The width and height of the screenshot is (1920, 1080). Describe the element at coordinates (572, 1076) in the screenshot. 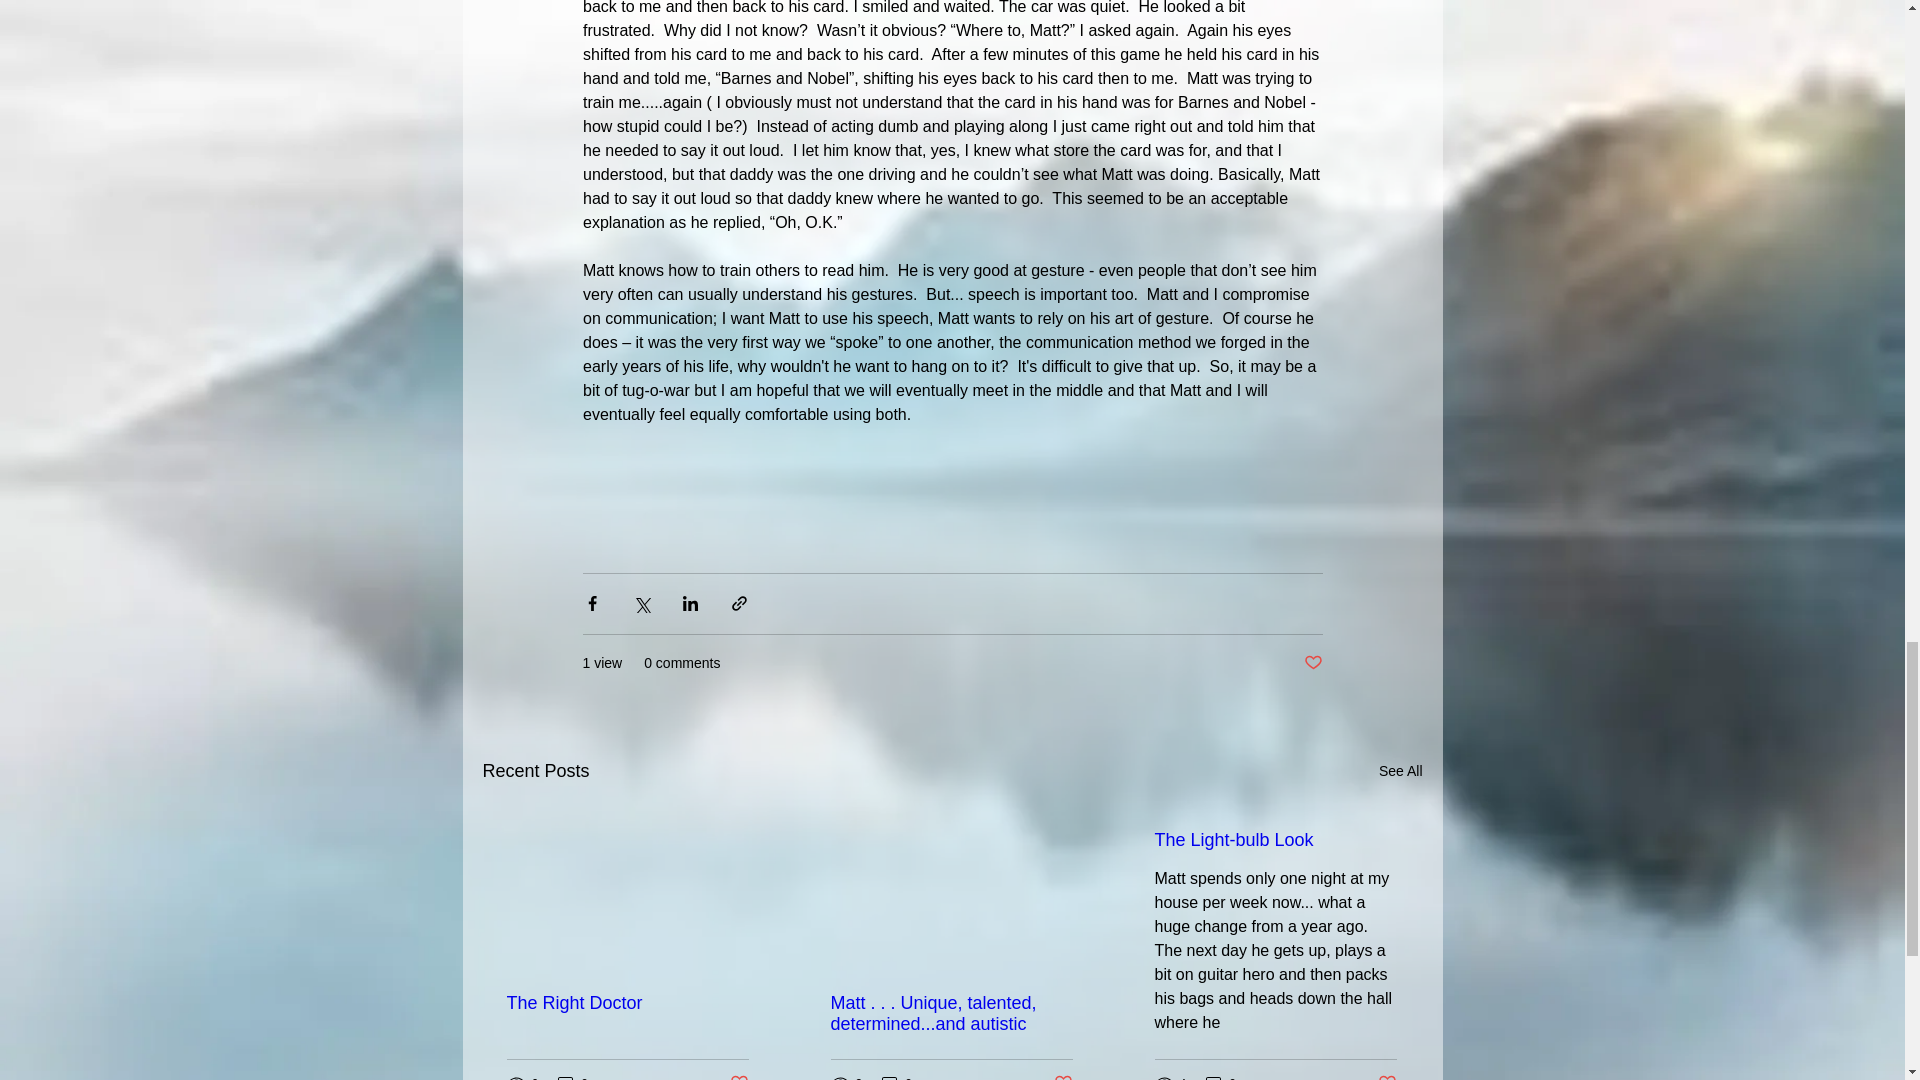

I see `0` at that location.